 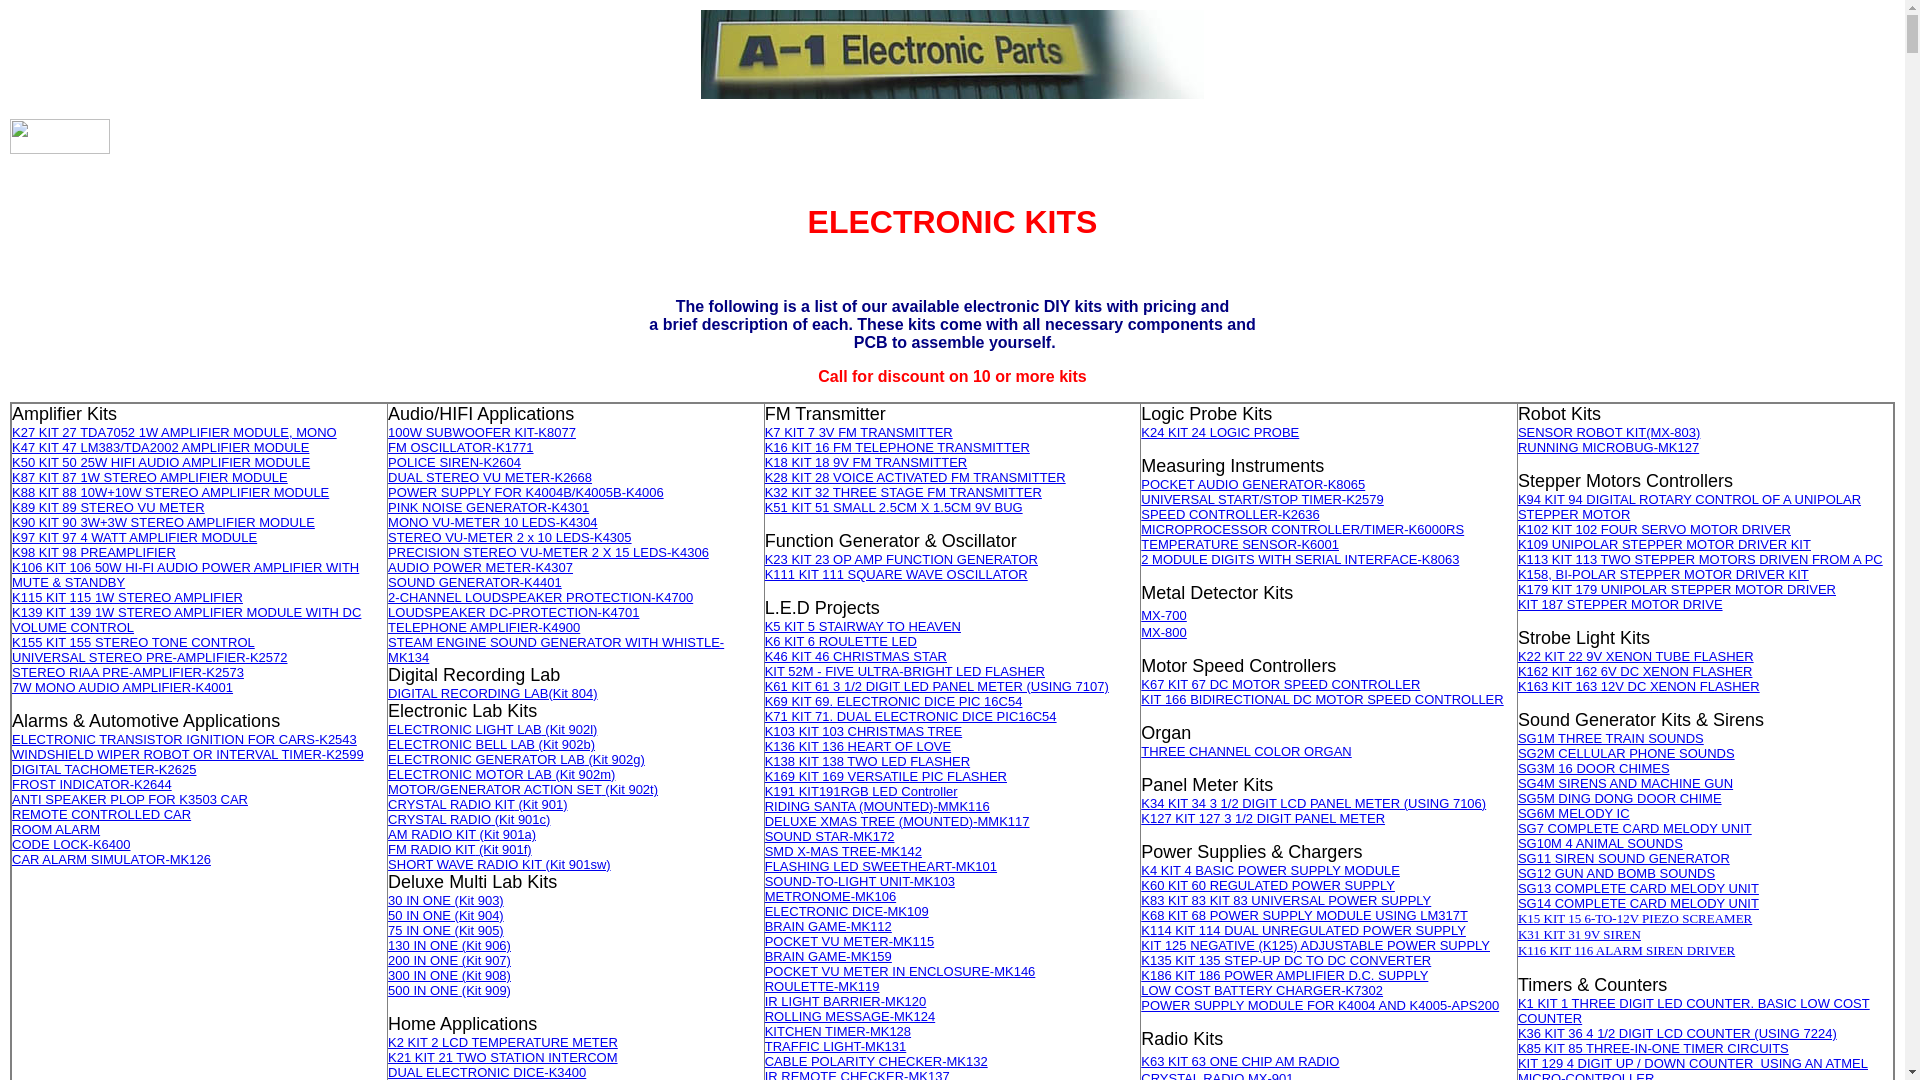 What do you see at coordinates (540, 598) in the screenshot?
I see `2-CHANNEL LOUDSPEAKER PROTECTION-K4700` at bounding box center [540, 598].